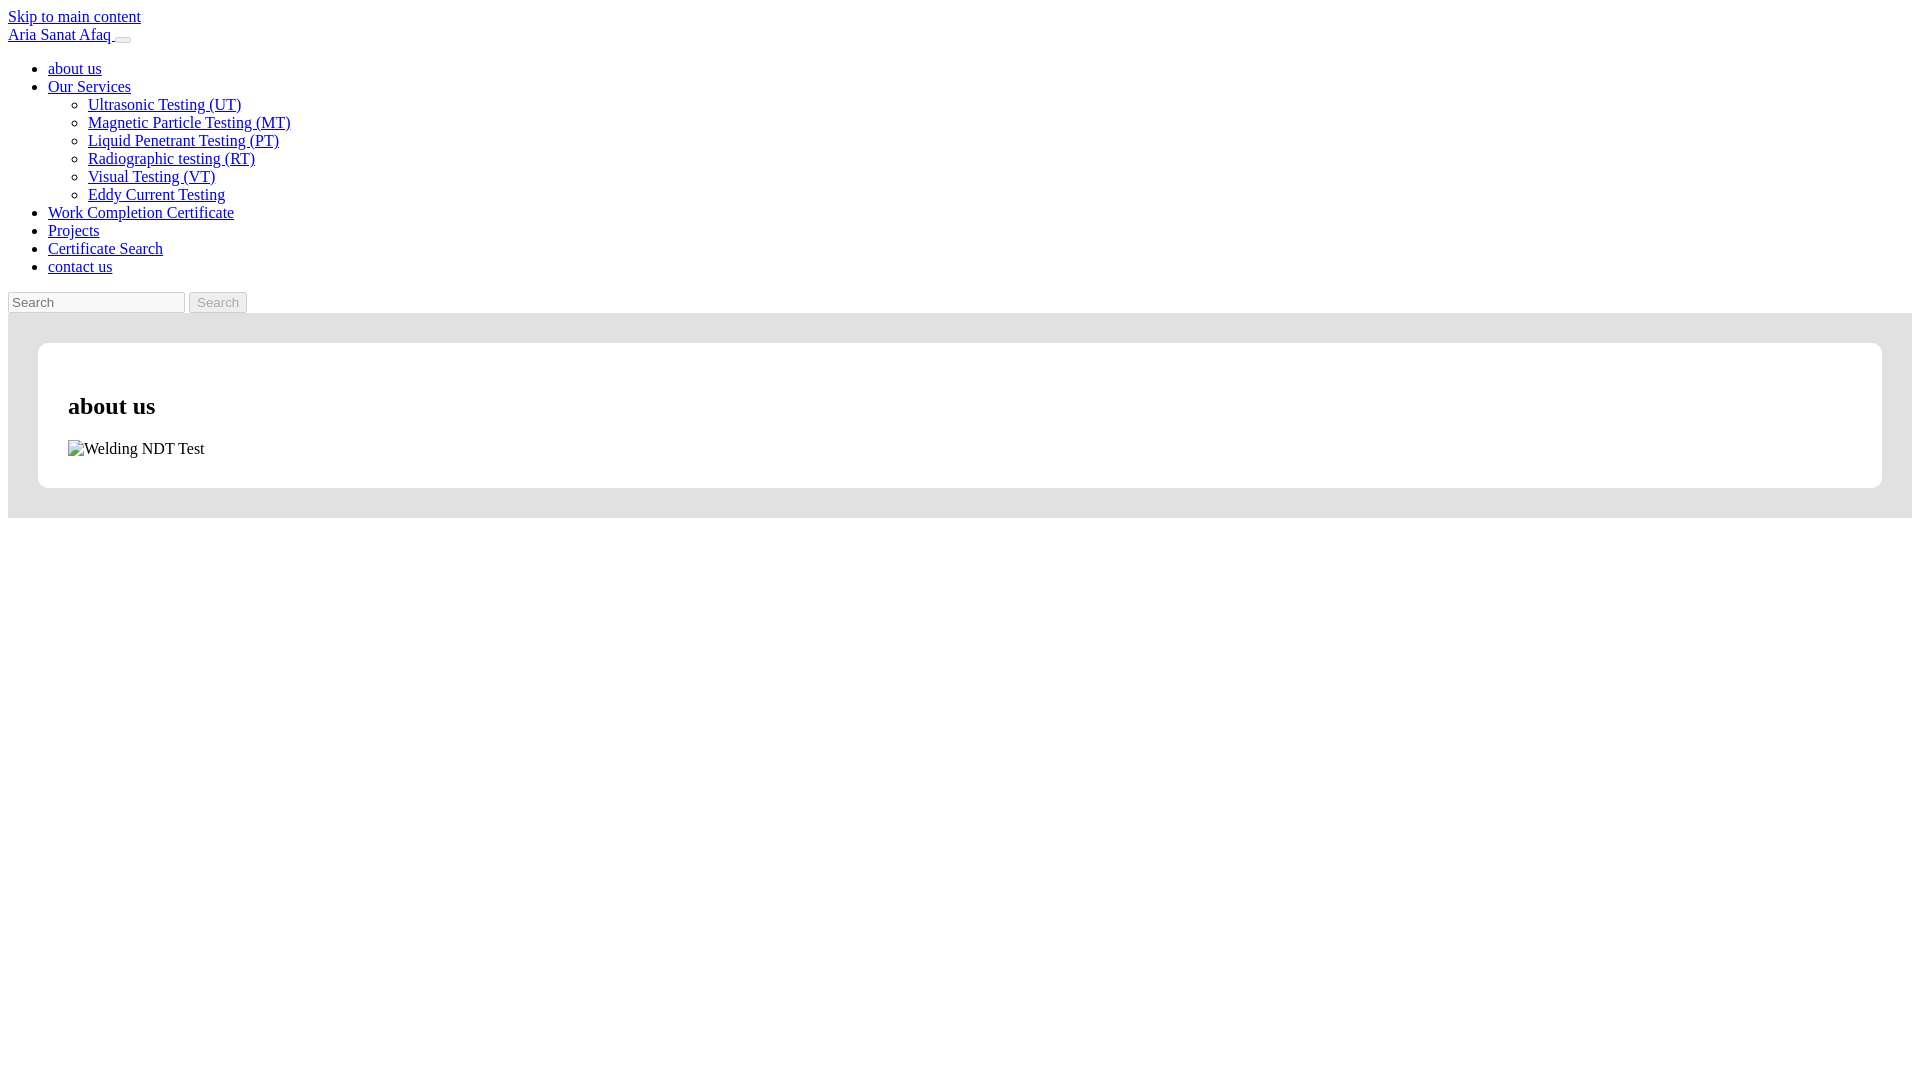  I want to click on Eddy Current Testing, so click(156, 194).